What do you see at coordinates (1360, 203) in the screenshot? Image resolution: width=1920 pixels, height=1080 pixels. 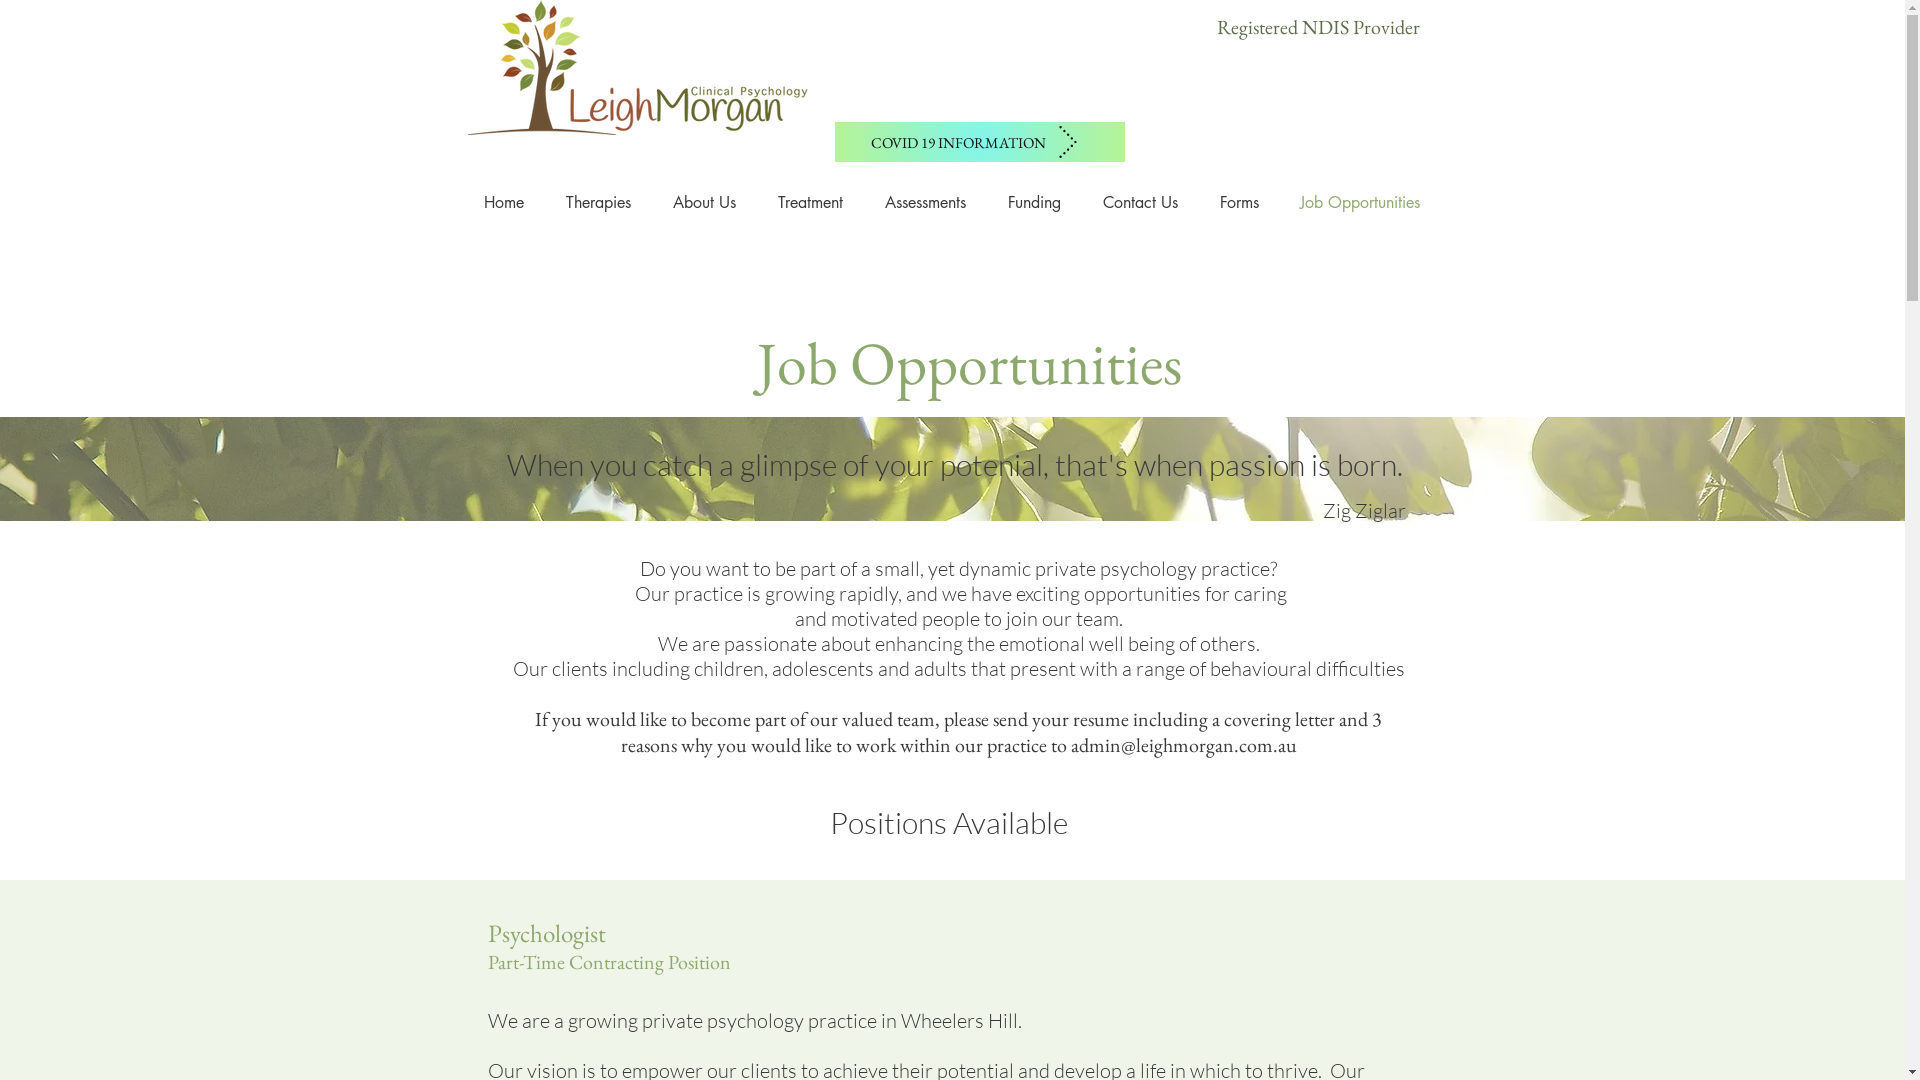 I see `Job Opportunities` at bounding box center [1360, 203].